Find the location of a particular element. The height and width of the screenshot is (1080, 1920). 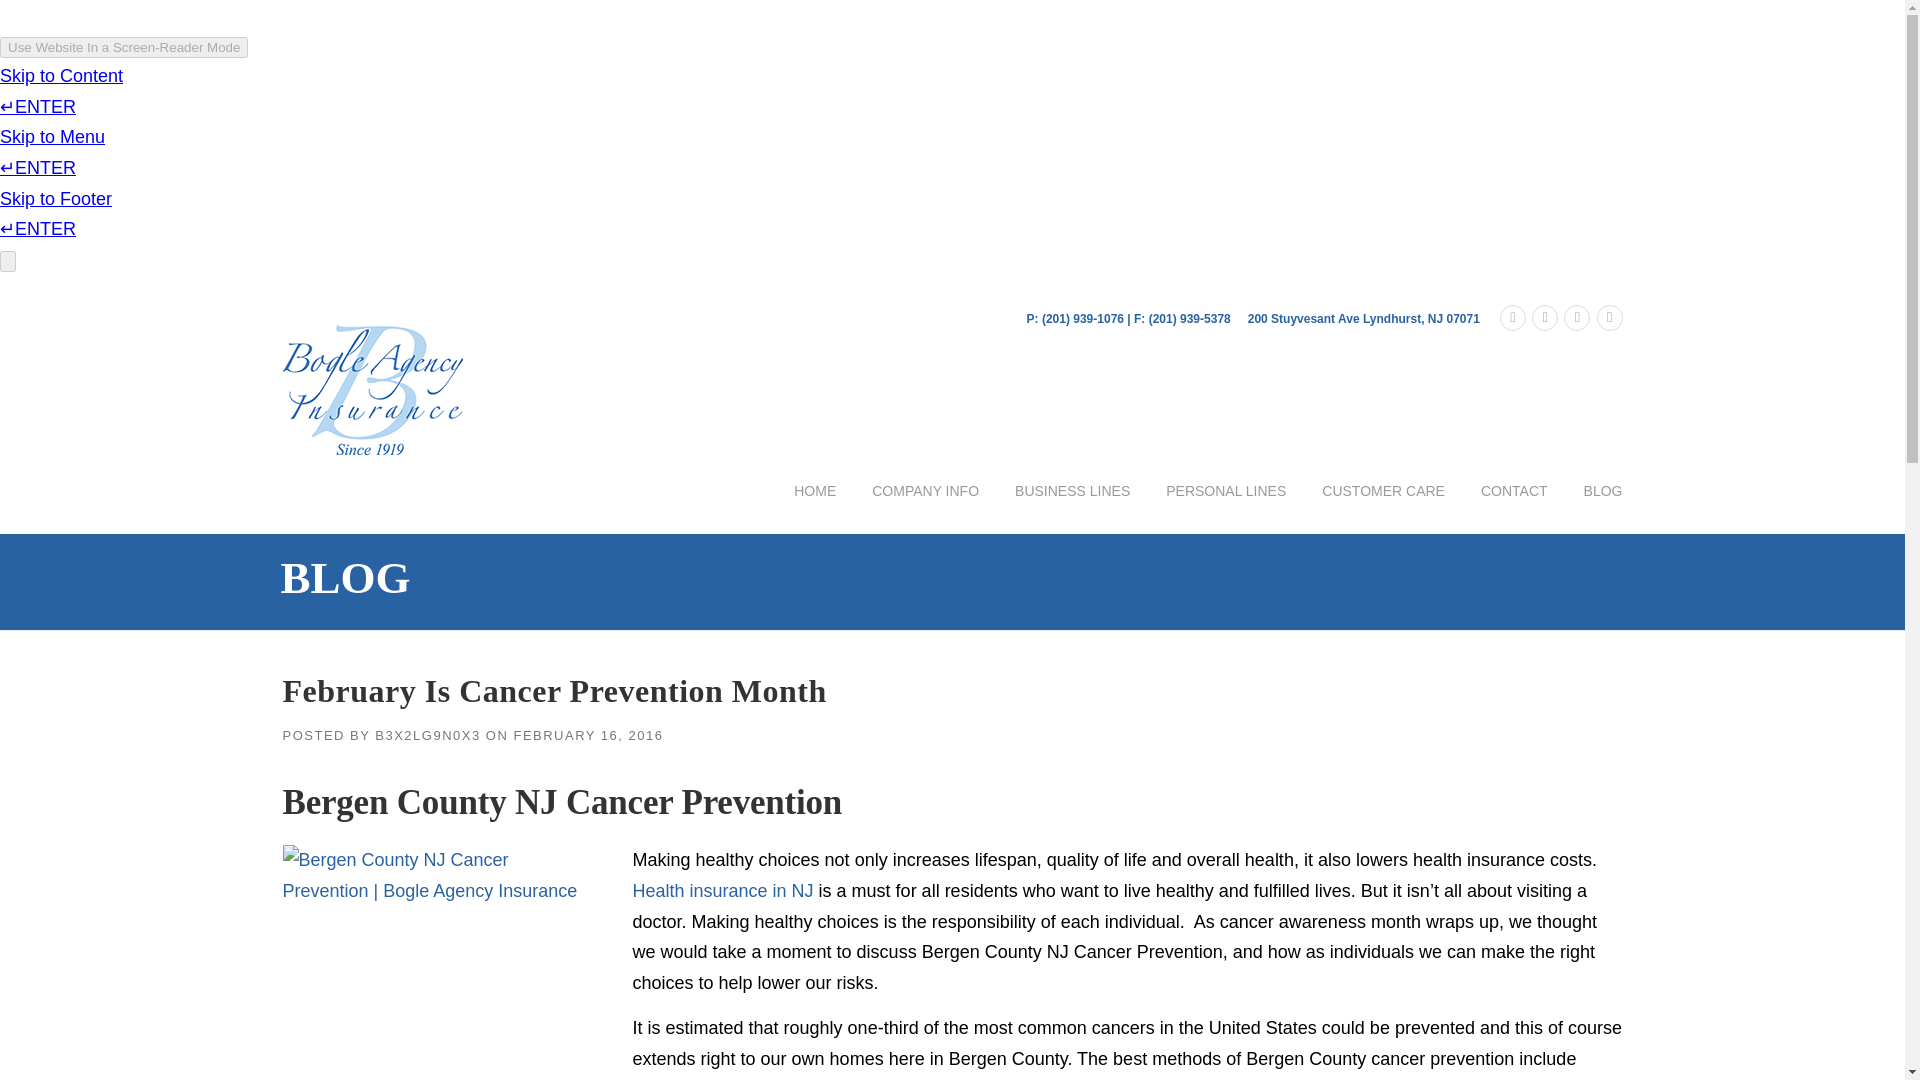

B3X2LG9N0X3 is located at coordinates (427, 735).